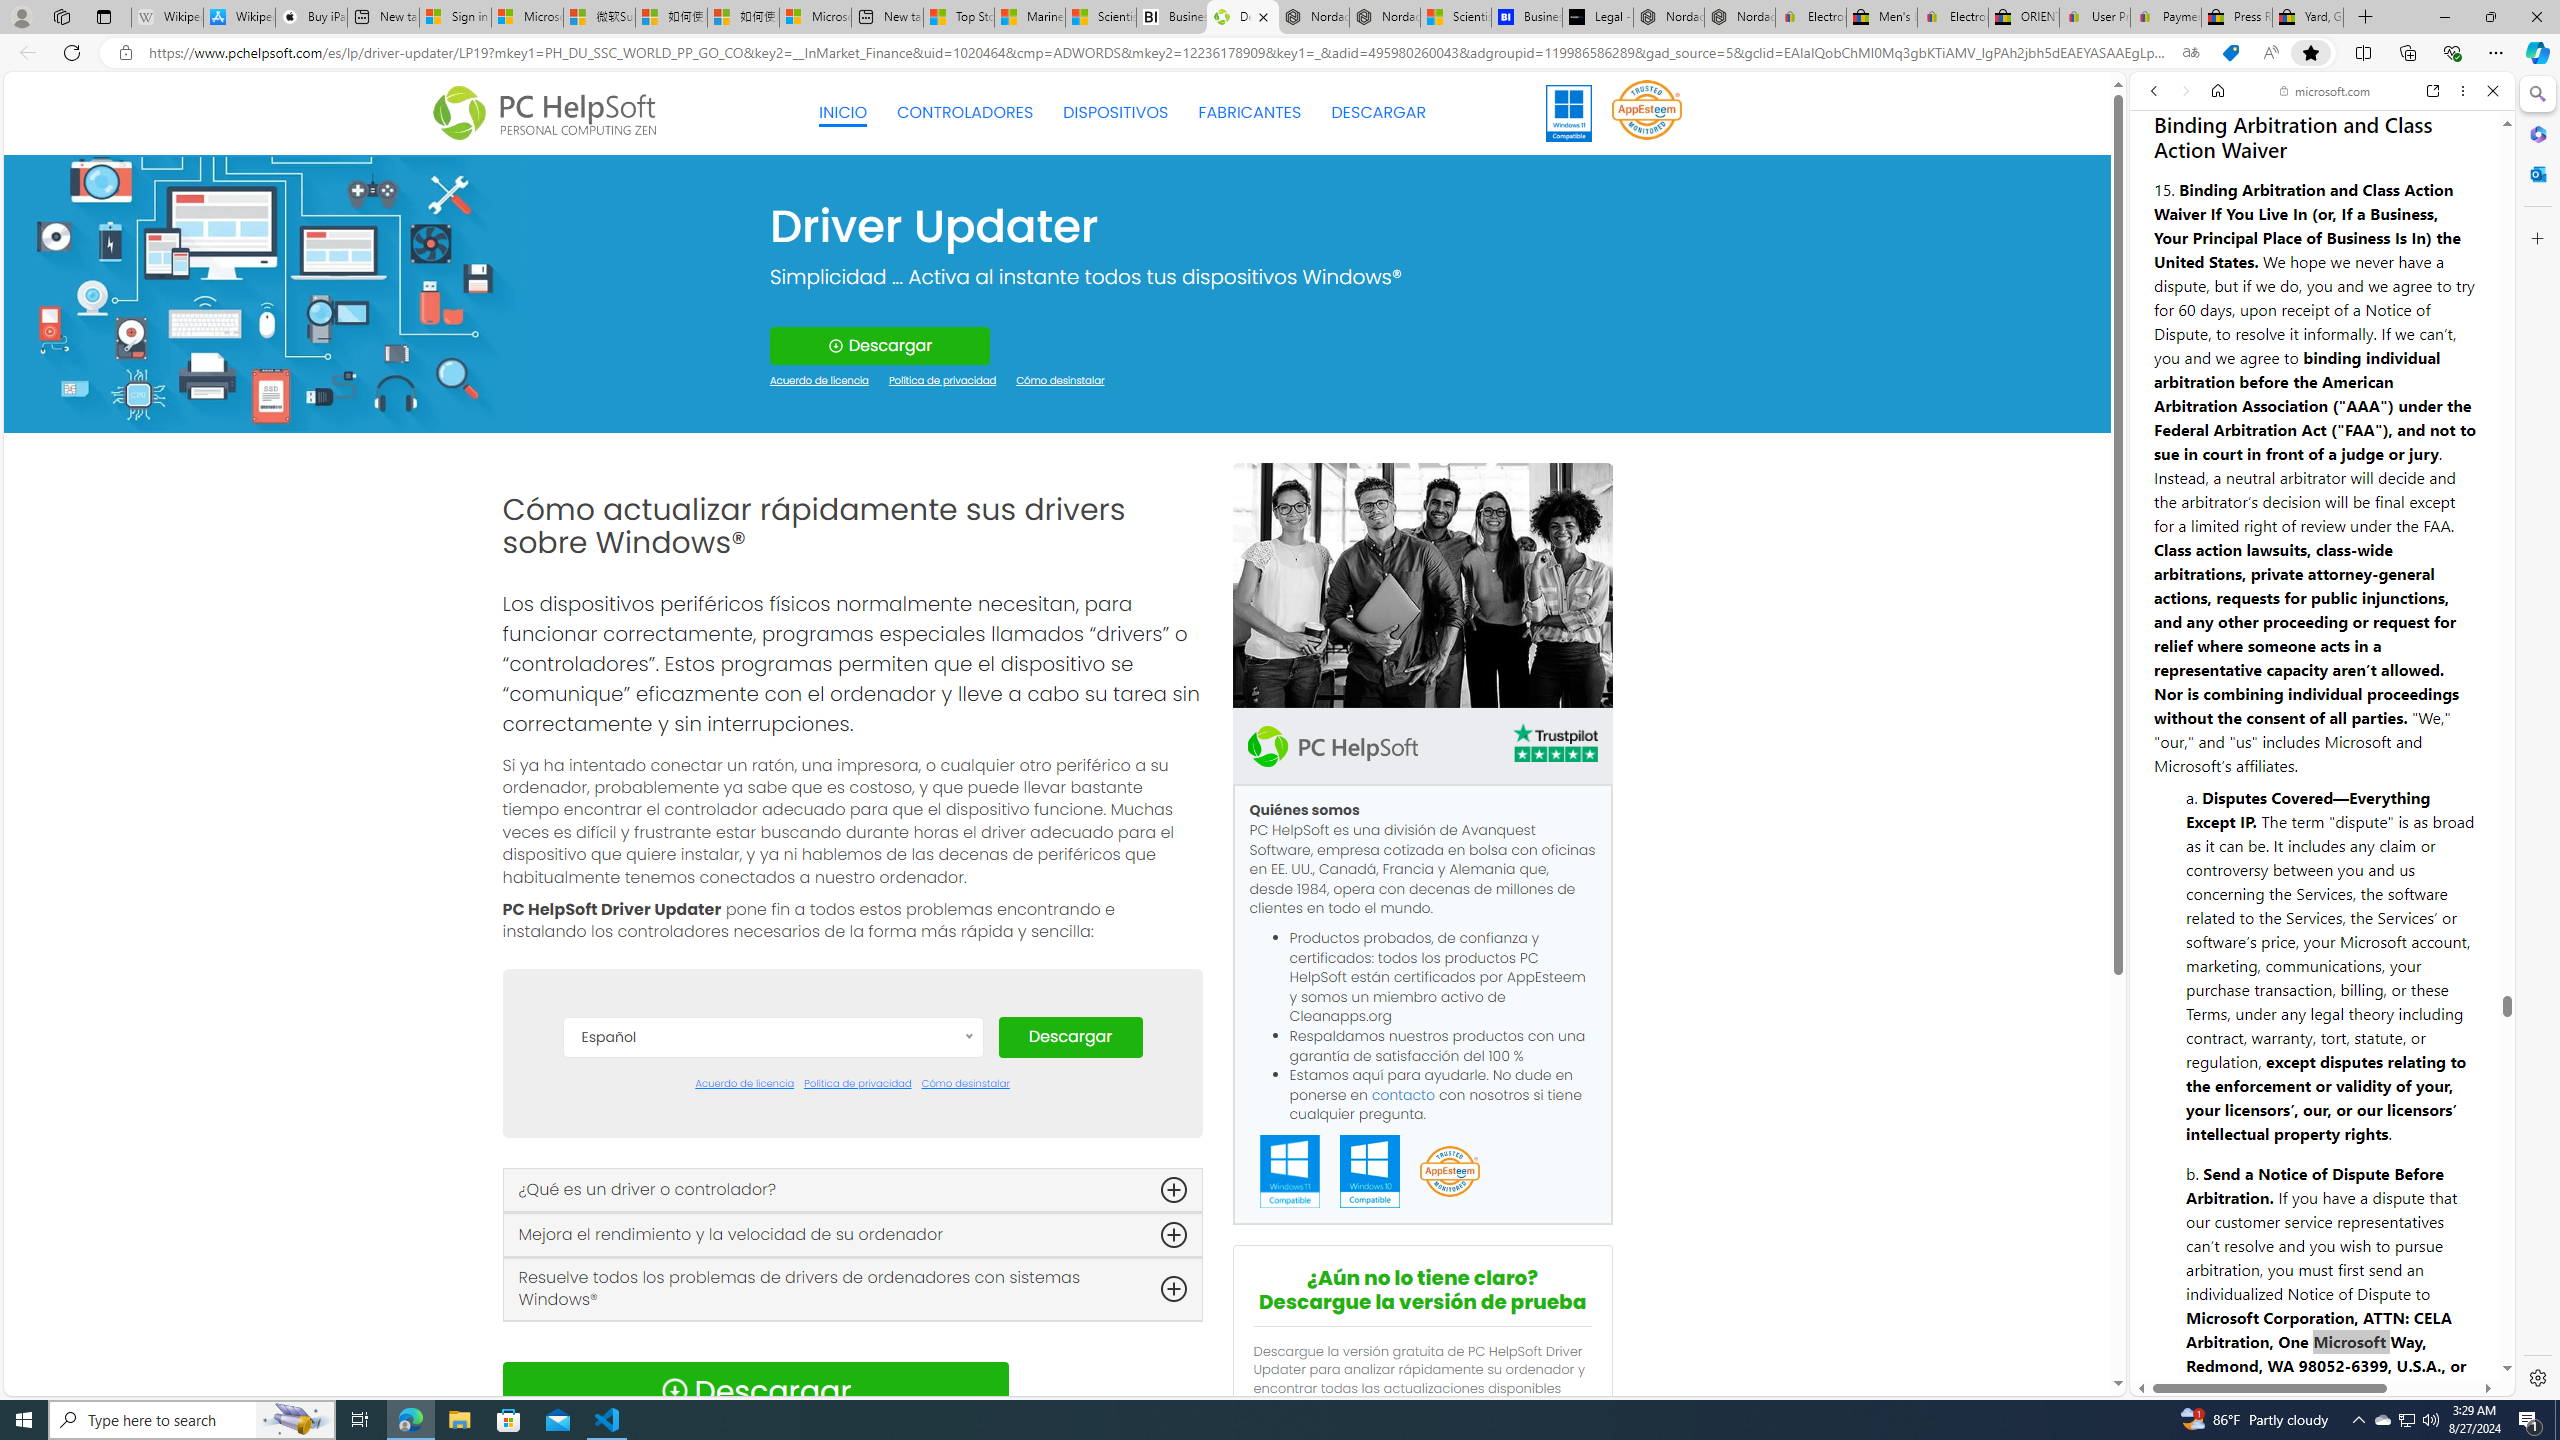 The image size is (2560, 1440). I want to click on CONTROLADORES, so click(965, 113).